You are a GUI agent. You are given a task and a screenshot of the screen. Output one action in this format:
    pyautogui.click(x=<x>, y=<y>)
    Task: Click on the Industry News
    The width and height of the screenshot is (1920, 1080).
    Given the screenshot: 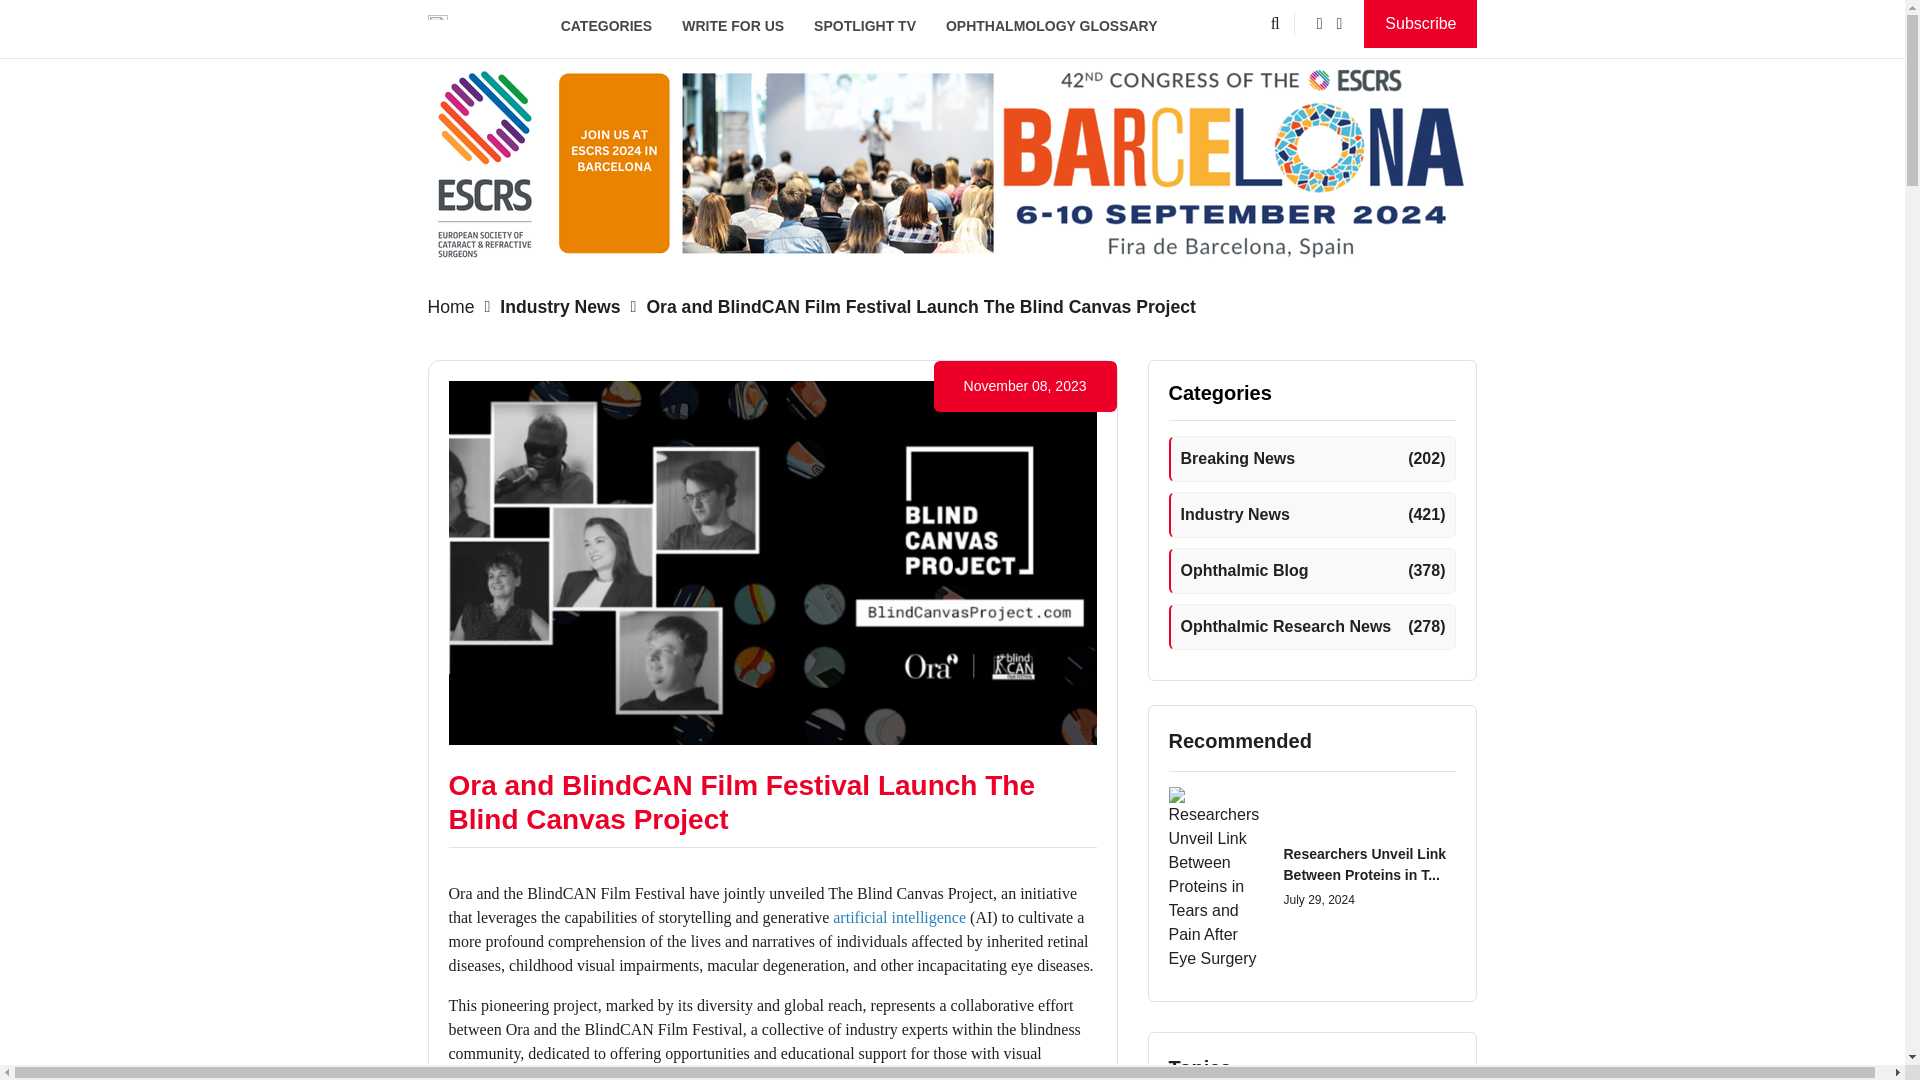 What is the action you would take?
    pyautogui.click(x=556, y=306)
    